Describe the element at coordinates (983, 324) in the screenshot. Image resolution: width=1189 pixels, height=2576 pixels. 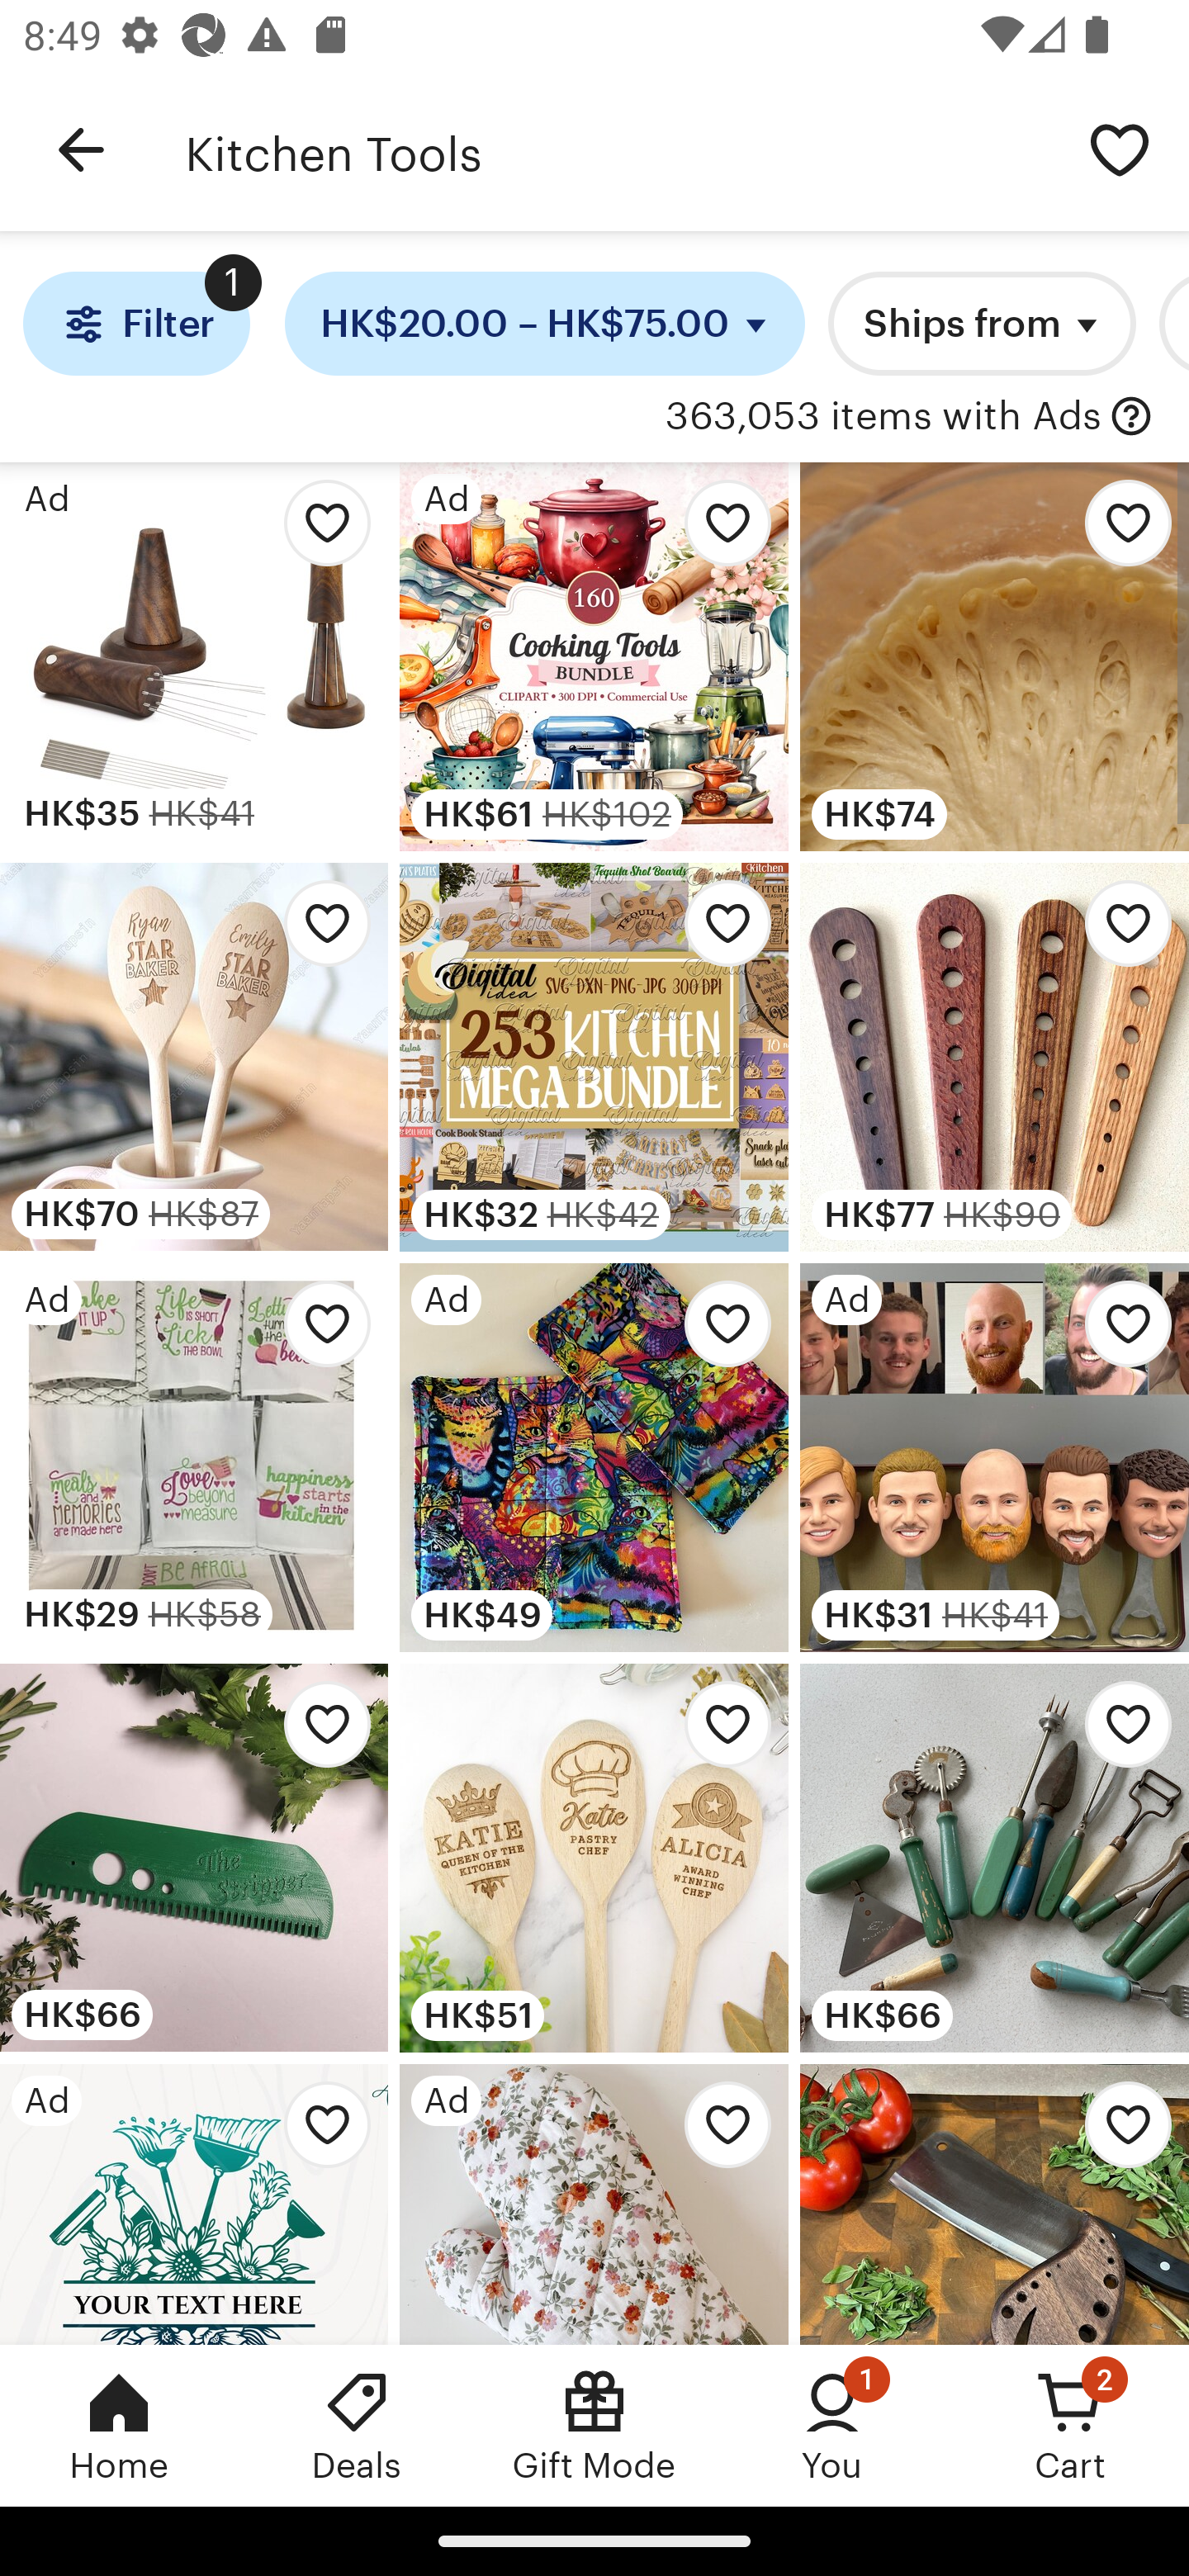
I see `Ships from` at that location.